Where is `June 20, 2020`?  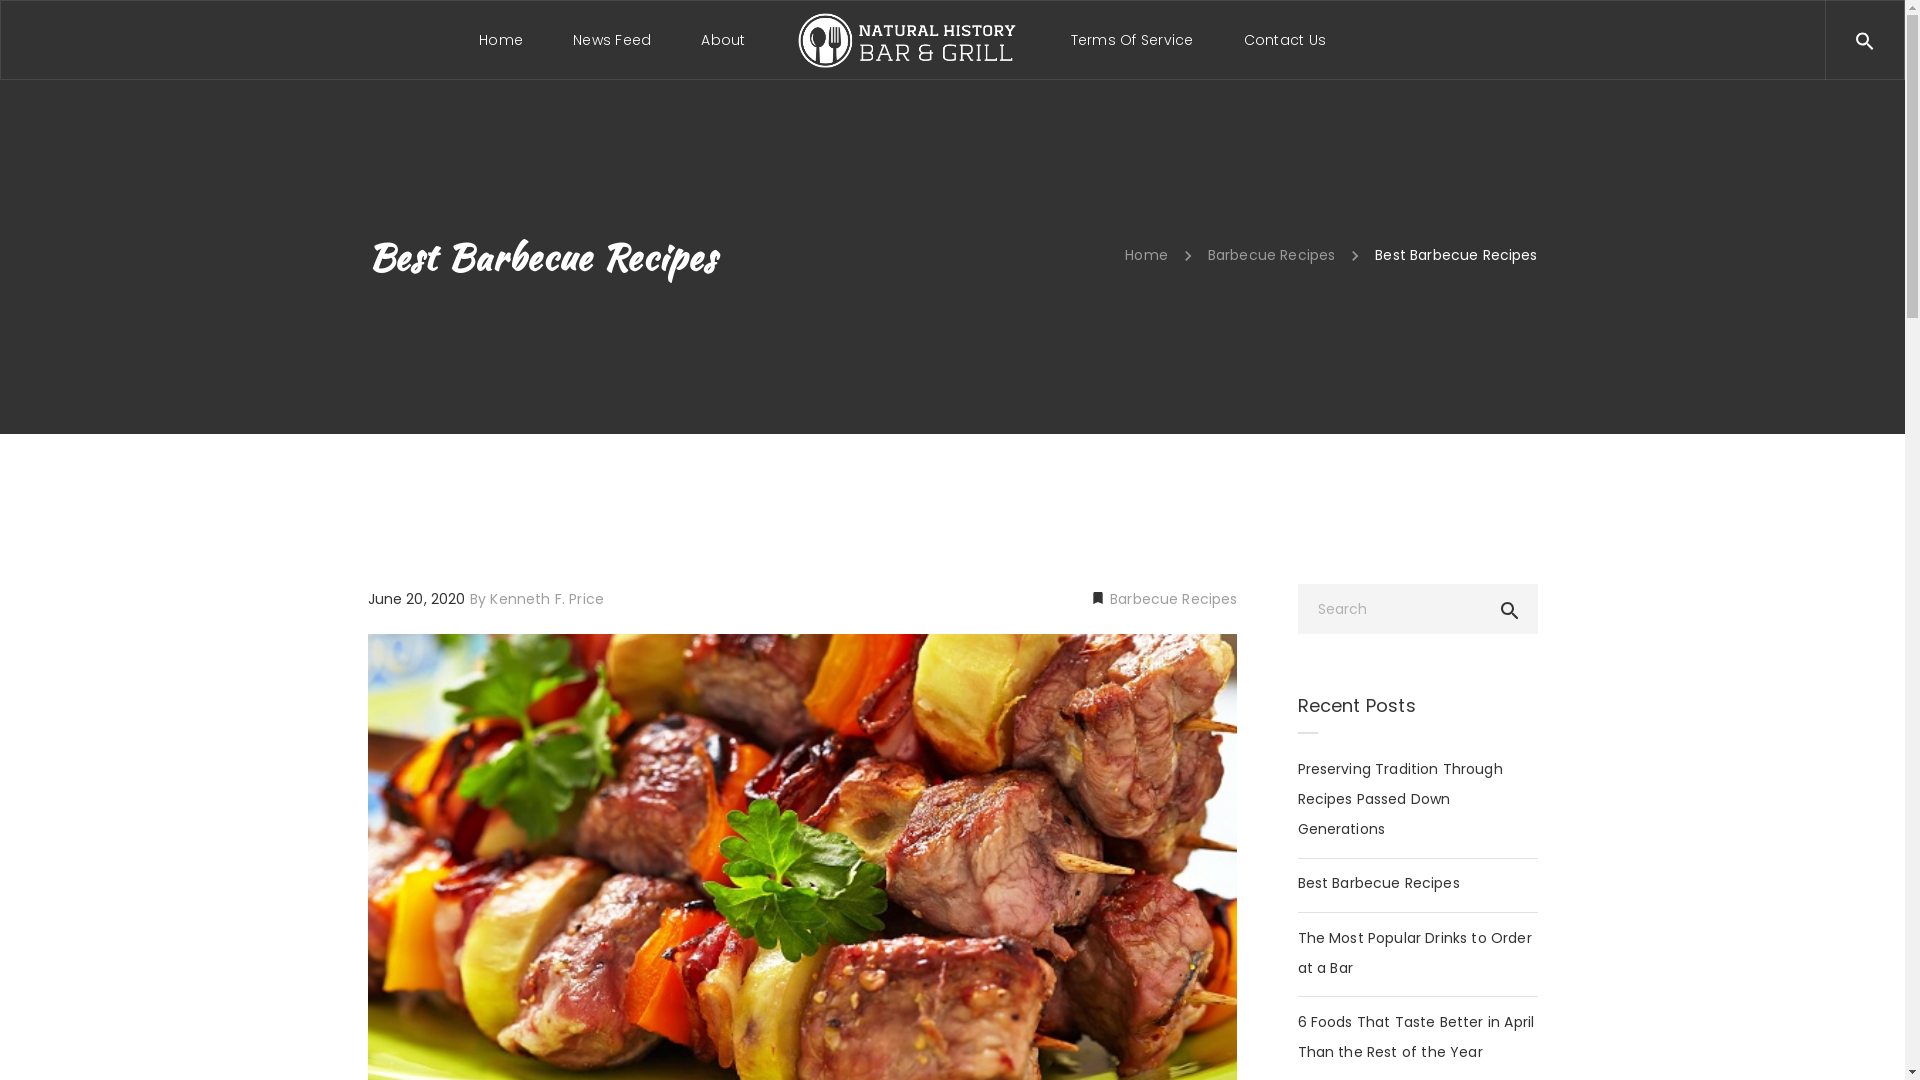
June 20, 2020 is located at coordinates (419, 599).